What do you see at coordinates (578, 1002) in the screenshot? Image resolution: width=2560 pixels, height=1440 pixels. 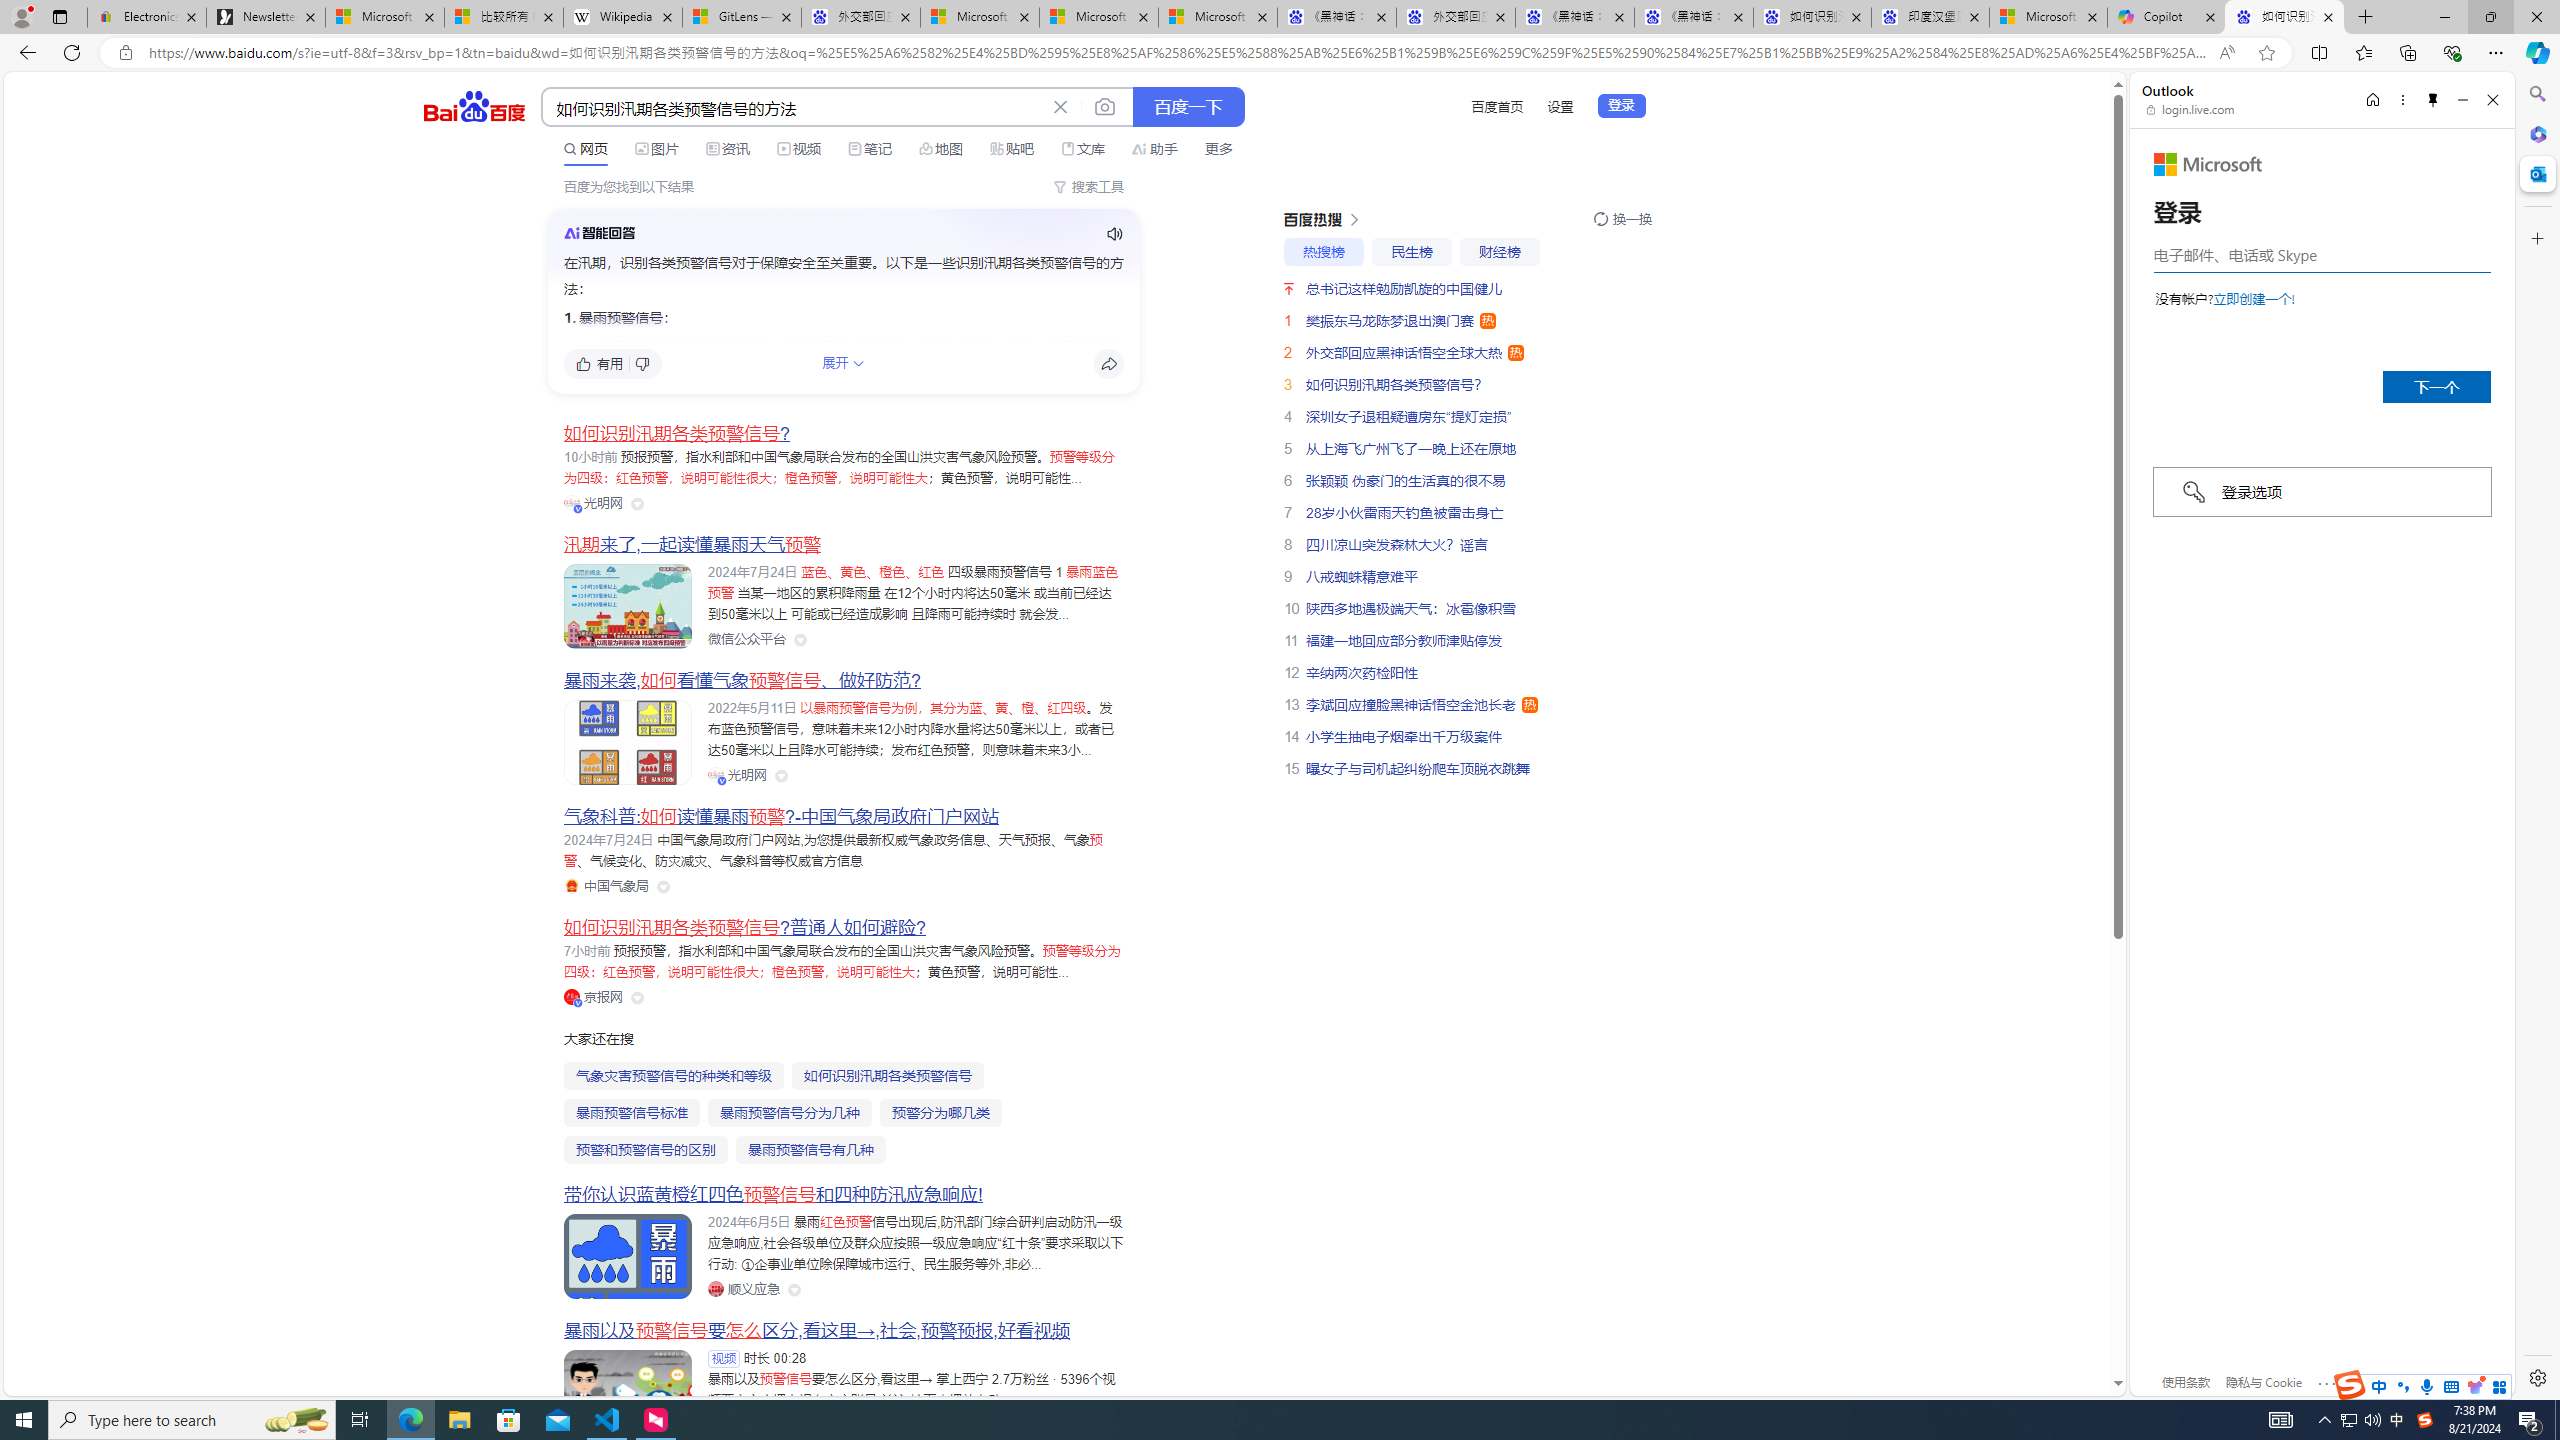 I see `Class: vip-icon_kNmNt` at bounding box center [578, 1002].